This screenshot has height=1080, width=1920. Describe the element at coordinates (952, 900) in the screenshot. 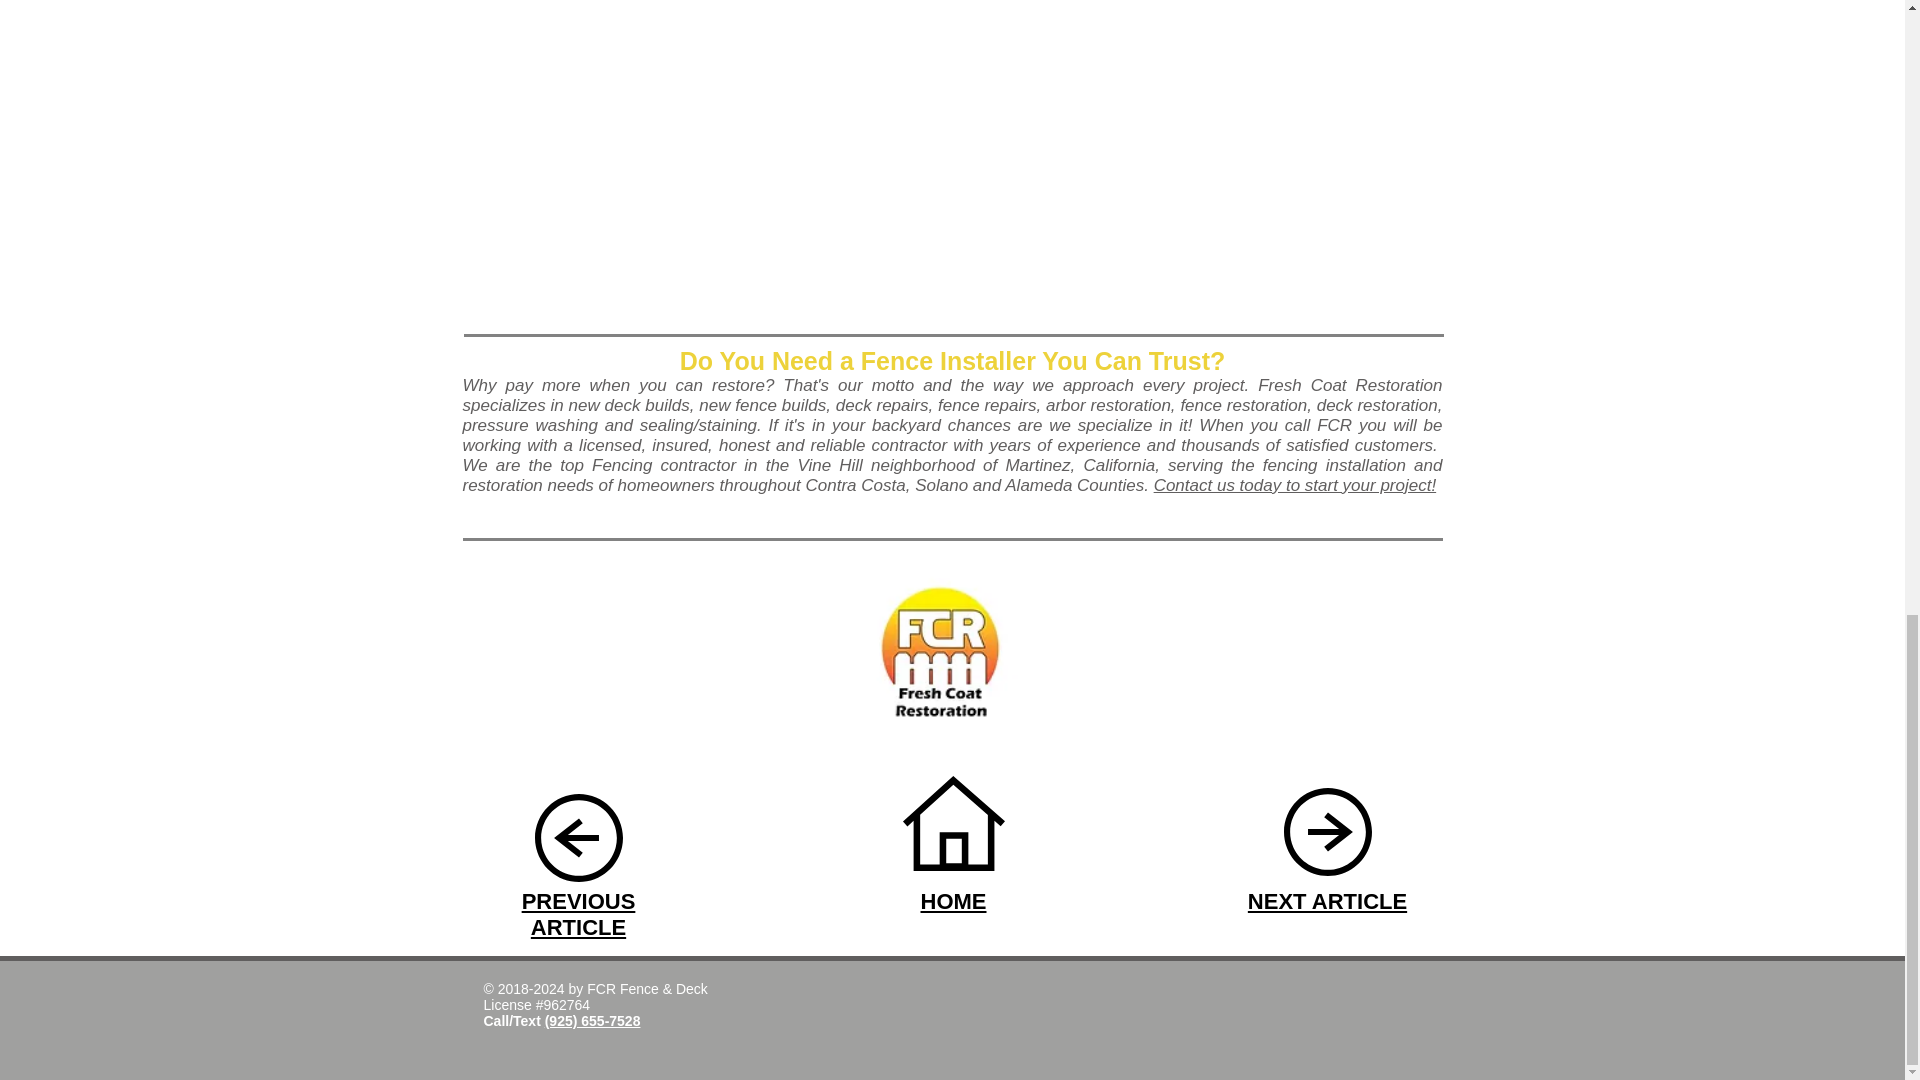

I see `HOME` at that location.